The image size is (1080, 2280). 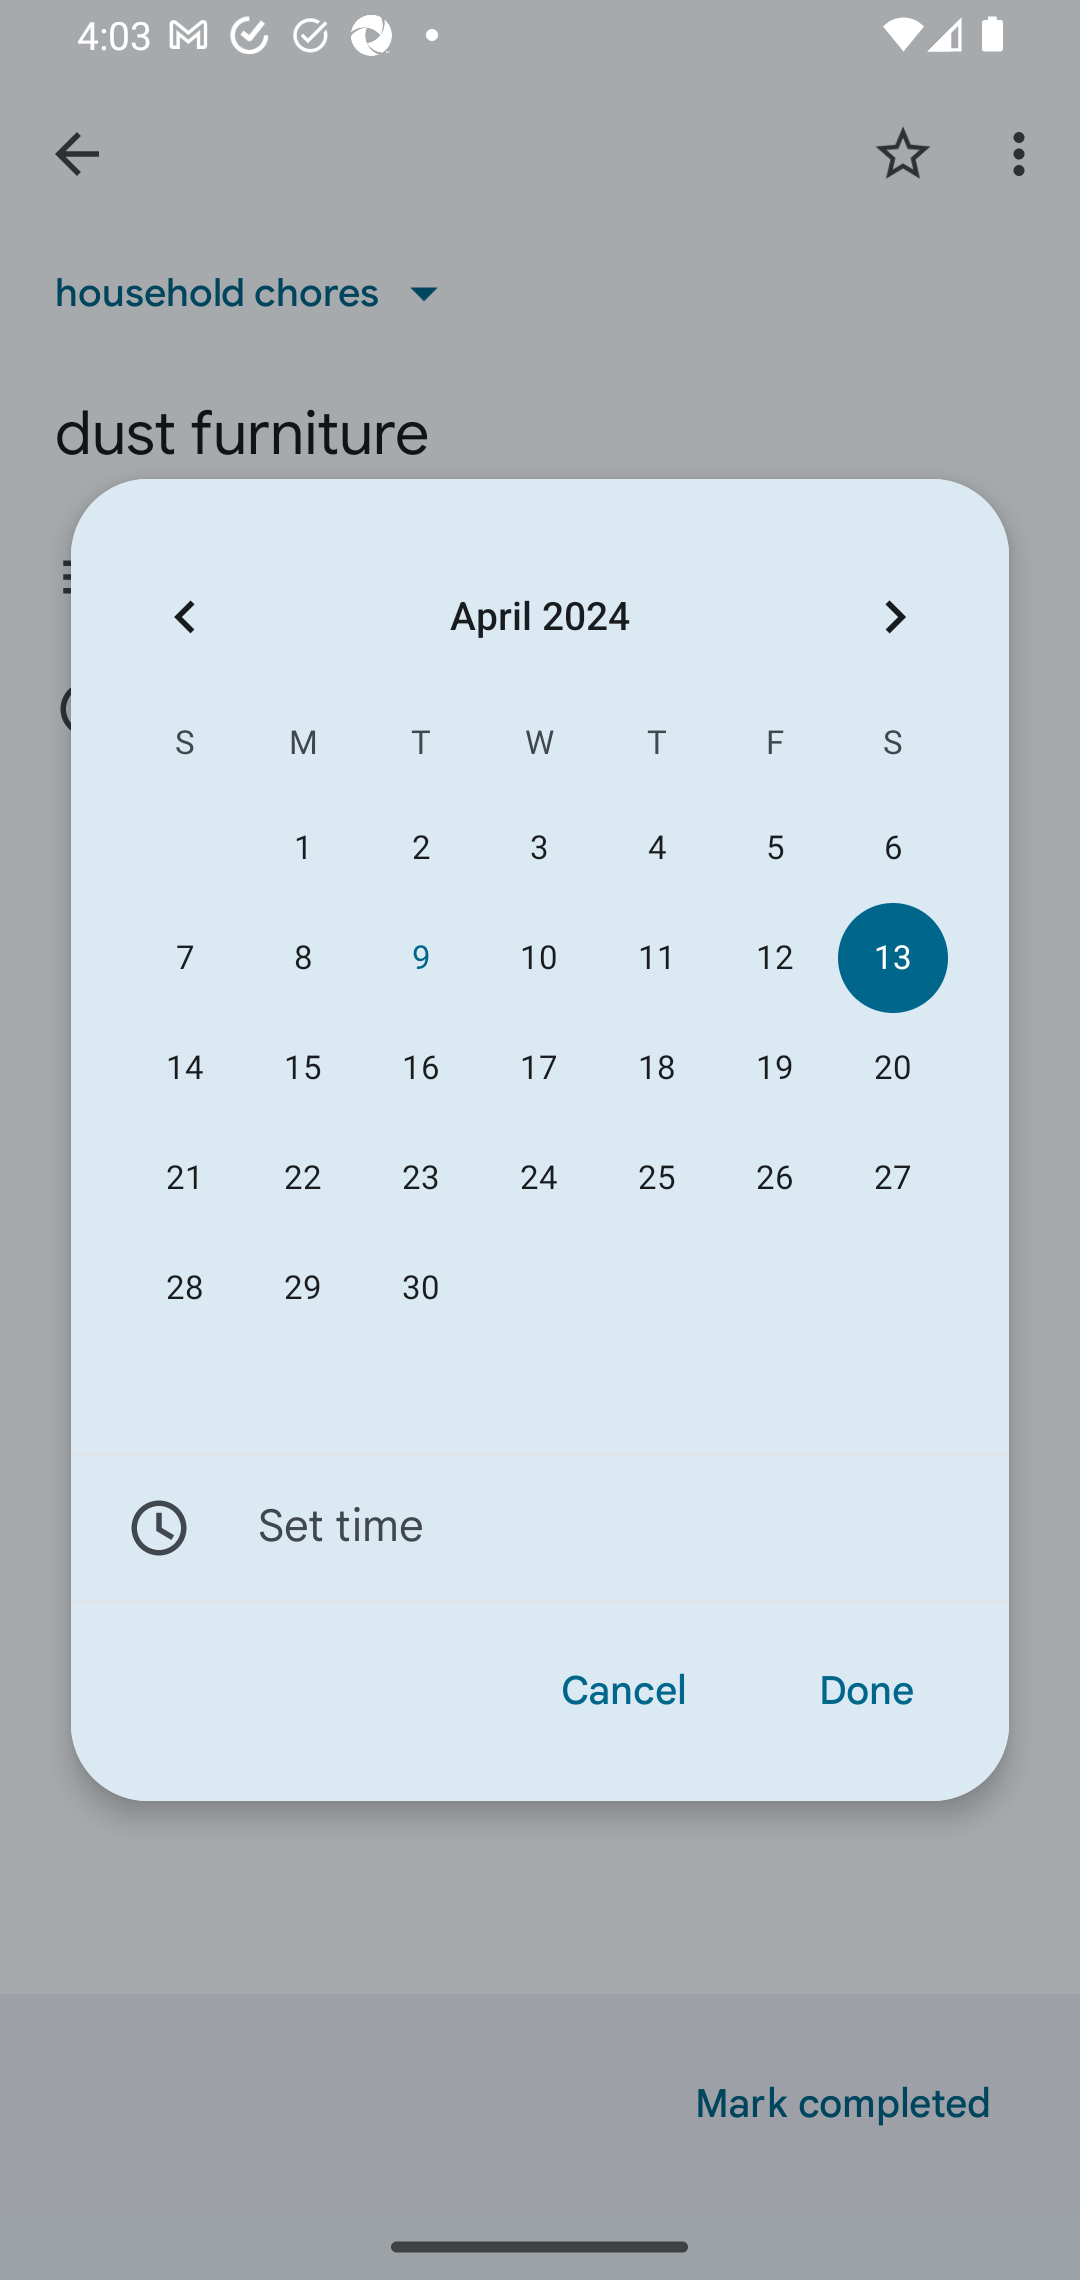 What do you see at coordinates (185, 1288) in the screenshot?
I see `28 28 April 2024` at bounding box center [185, 1288].